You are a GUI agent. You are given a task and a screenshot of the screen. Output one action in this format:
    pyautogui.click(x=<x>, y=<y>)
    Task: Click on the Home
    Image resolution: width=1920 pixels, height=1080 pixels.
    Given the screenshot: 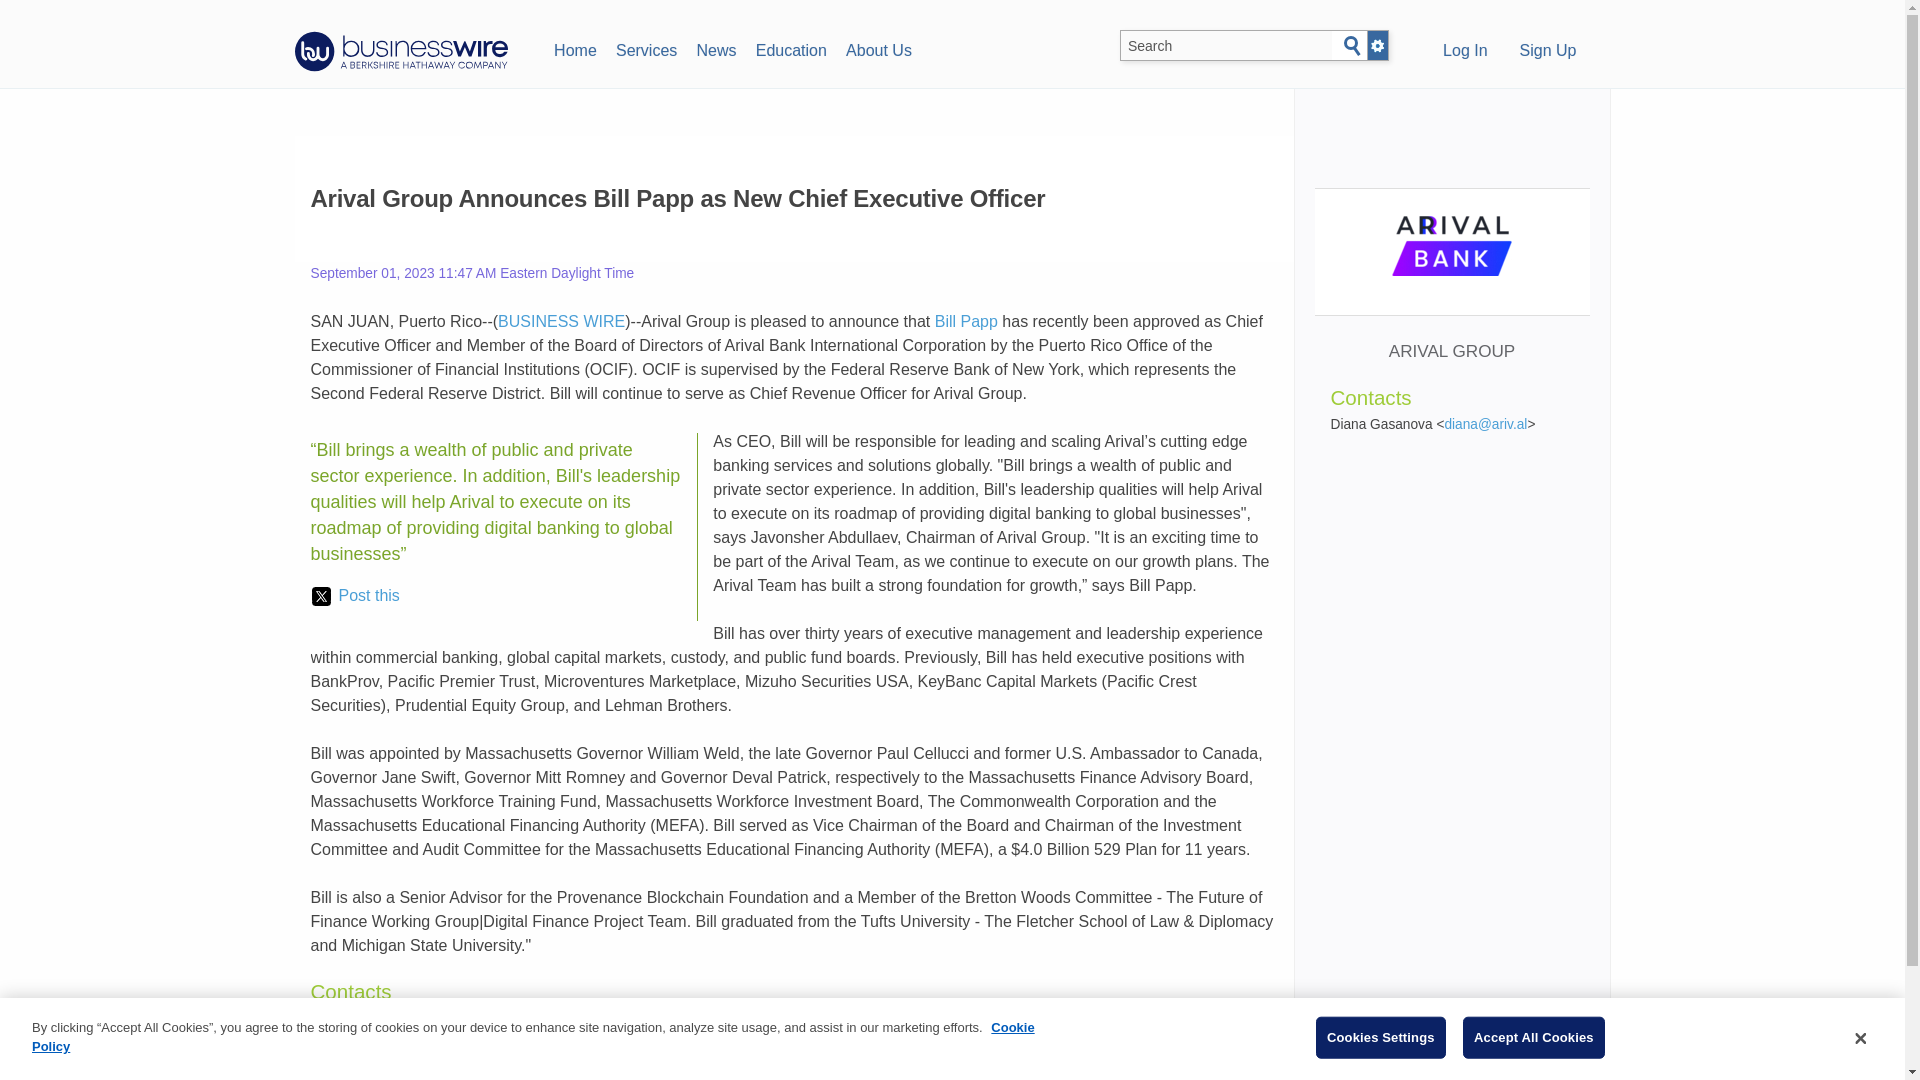 What is the action you would take?
    pyautogui.click(x=574, y=48)
    